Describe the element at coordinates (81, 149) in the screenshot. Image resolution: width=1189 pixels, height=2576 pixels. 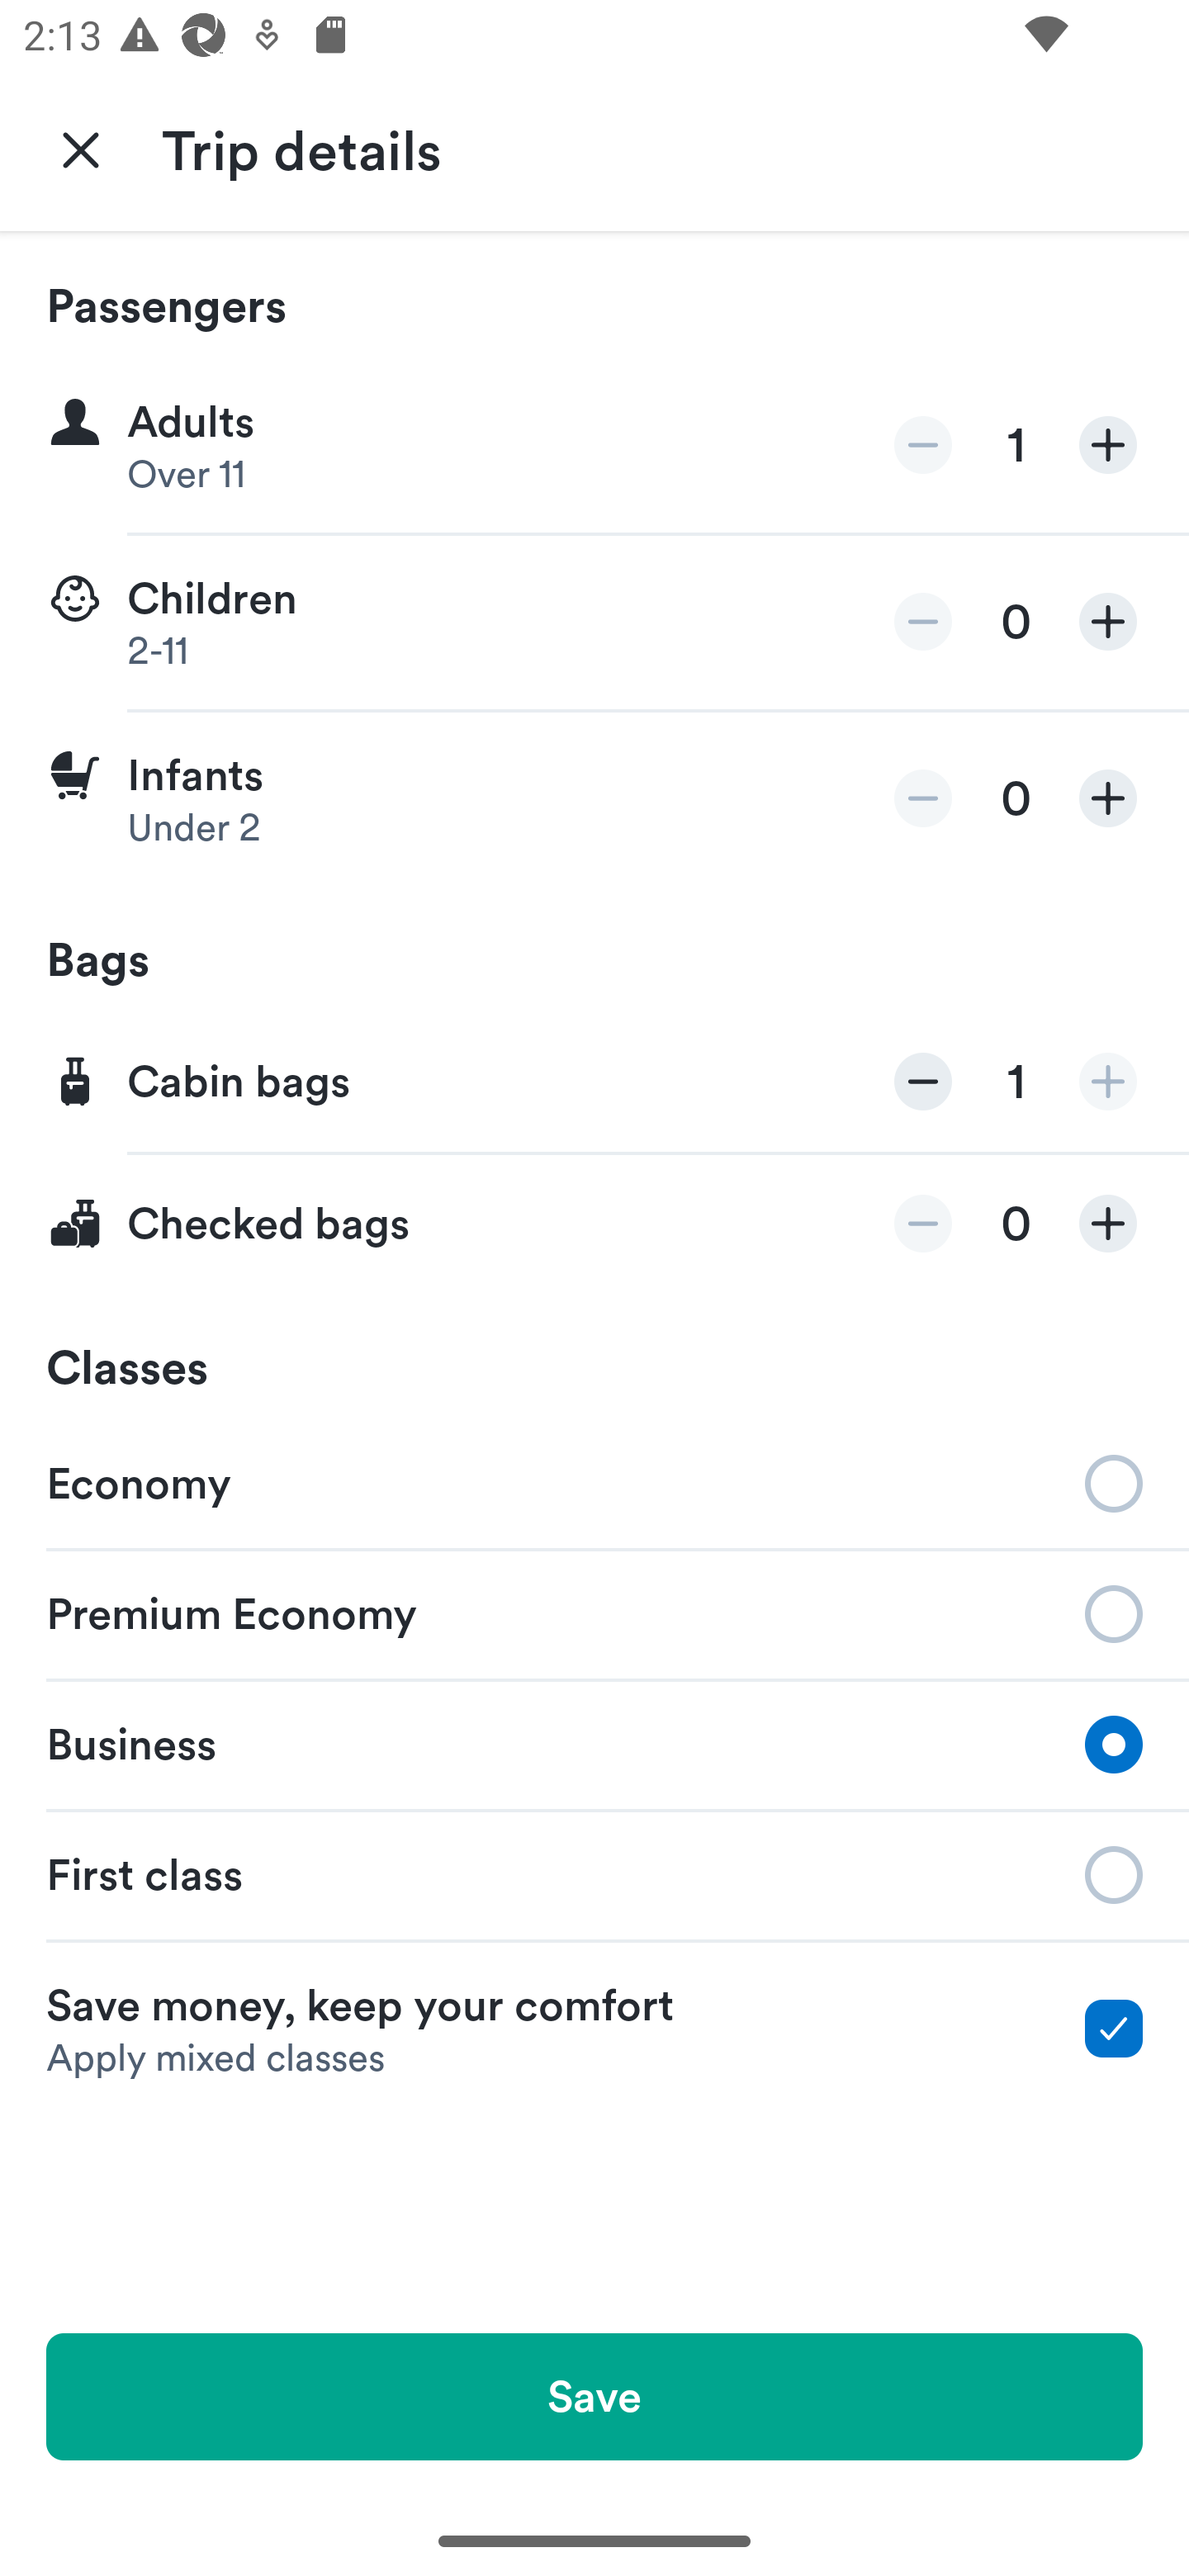
I see `Navigate up` at that location.